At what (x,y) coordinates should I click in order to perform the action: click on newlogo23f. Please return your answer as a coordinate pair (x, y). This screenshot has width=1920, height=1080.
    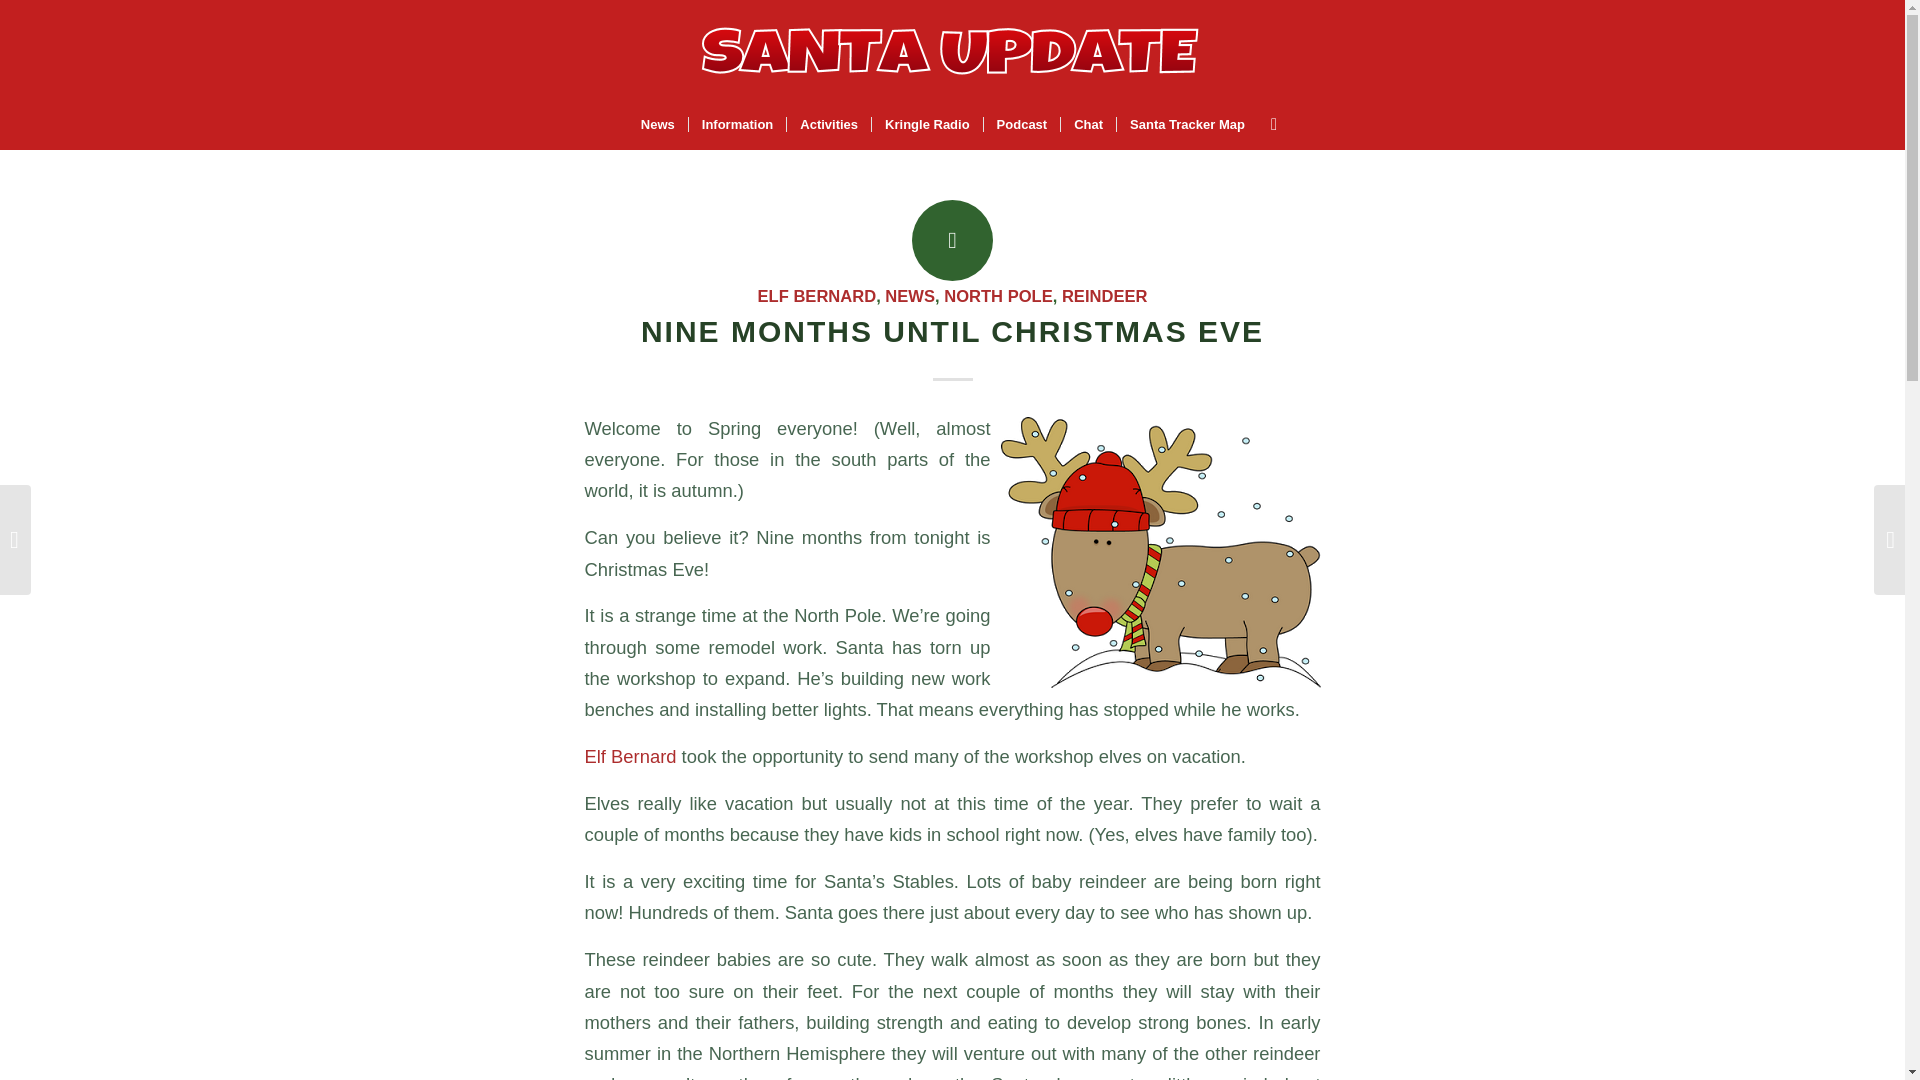
    Looking at the image, I should click on (952, 50).